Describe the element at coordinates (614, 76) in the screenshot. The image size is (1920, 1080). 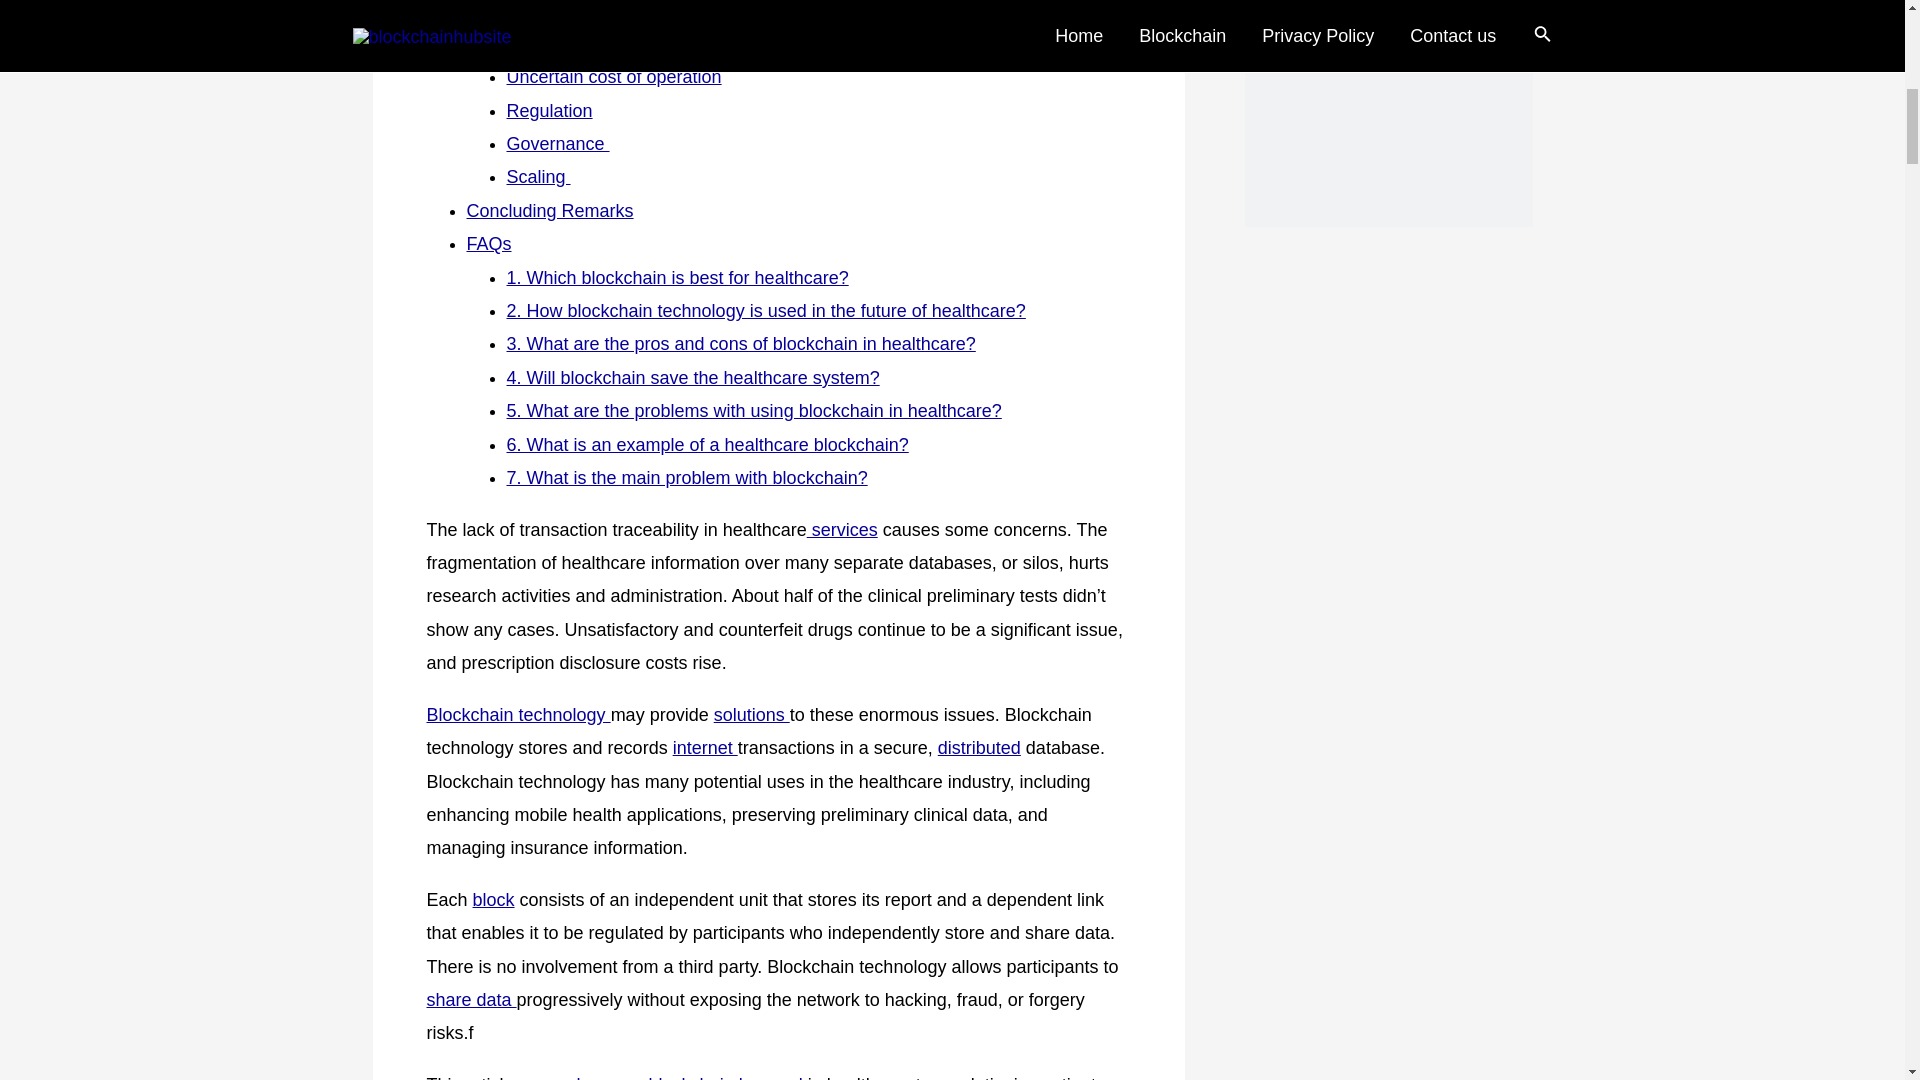
I see `Uncertain cost of operation` at that location.